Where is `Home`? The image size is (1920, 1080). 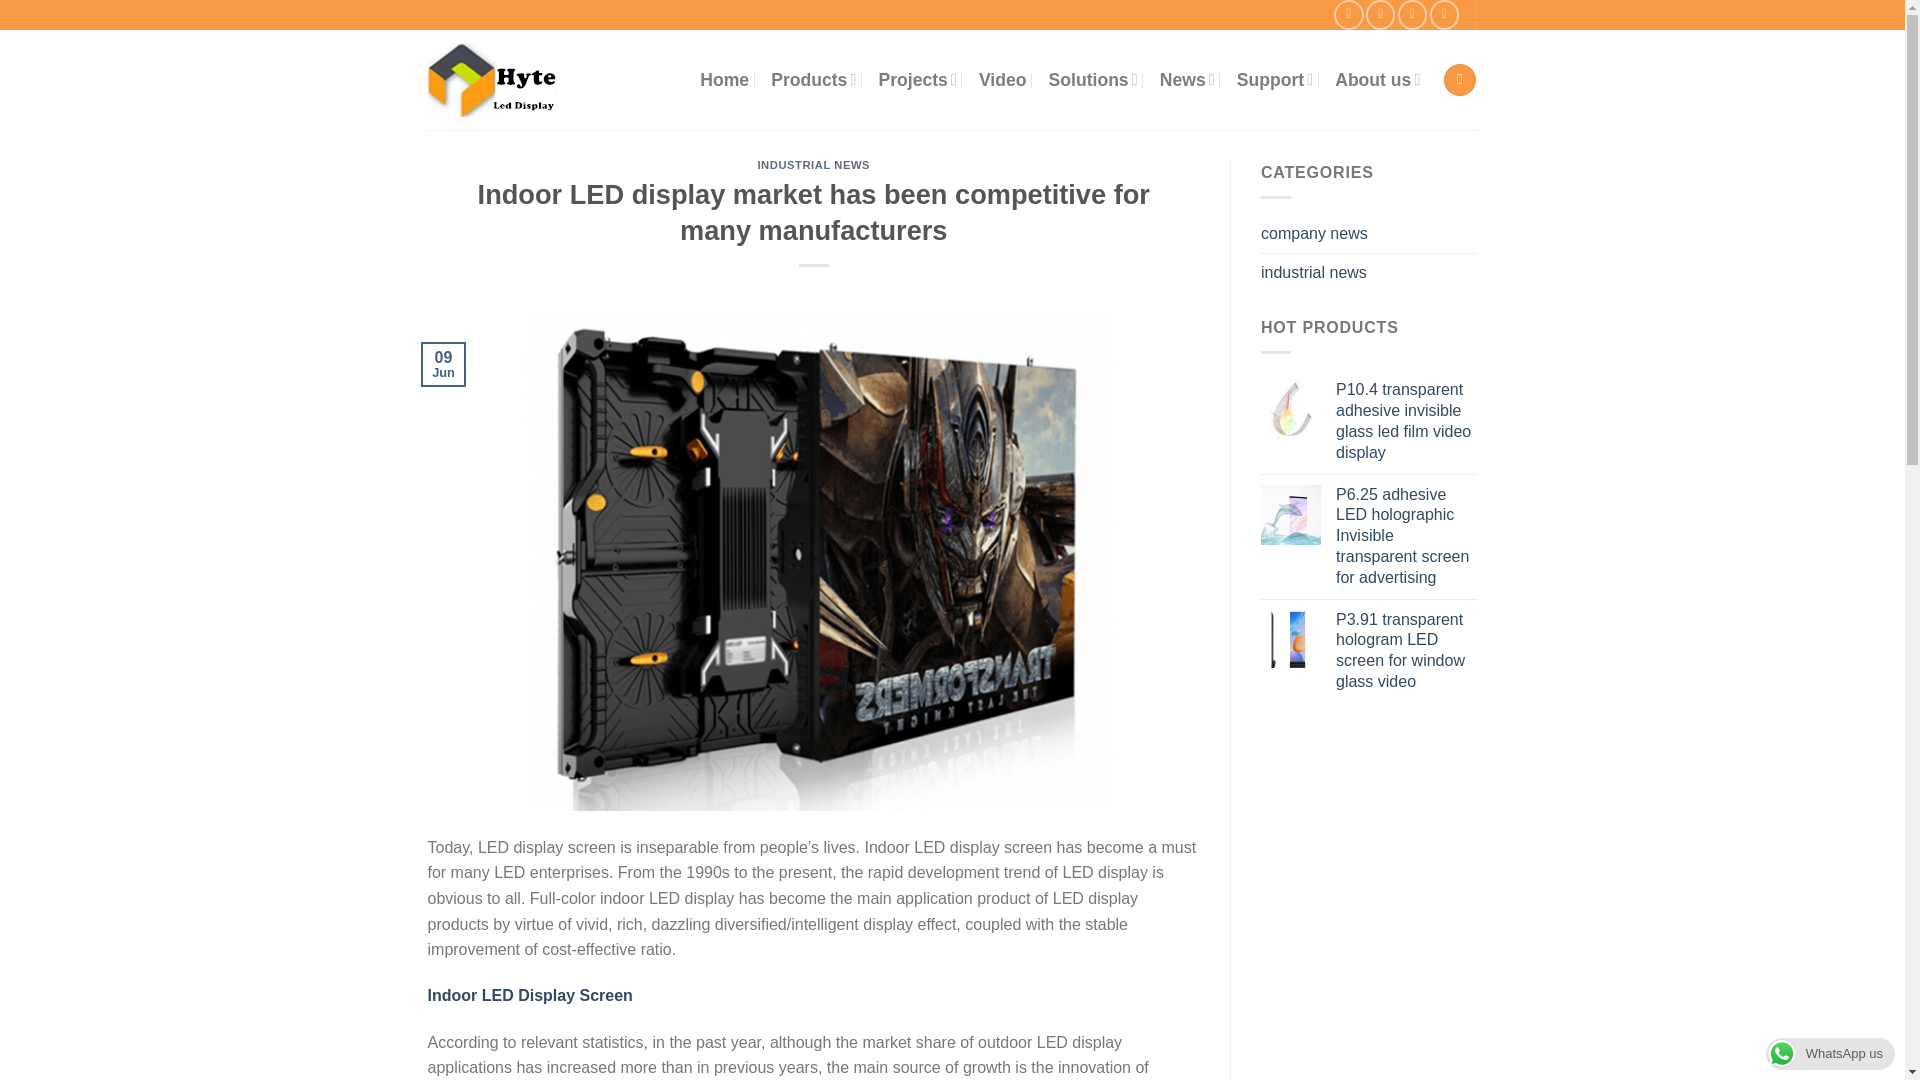 Home is located at coordinates (724, 80).